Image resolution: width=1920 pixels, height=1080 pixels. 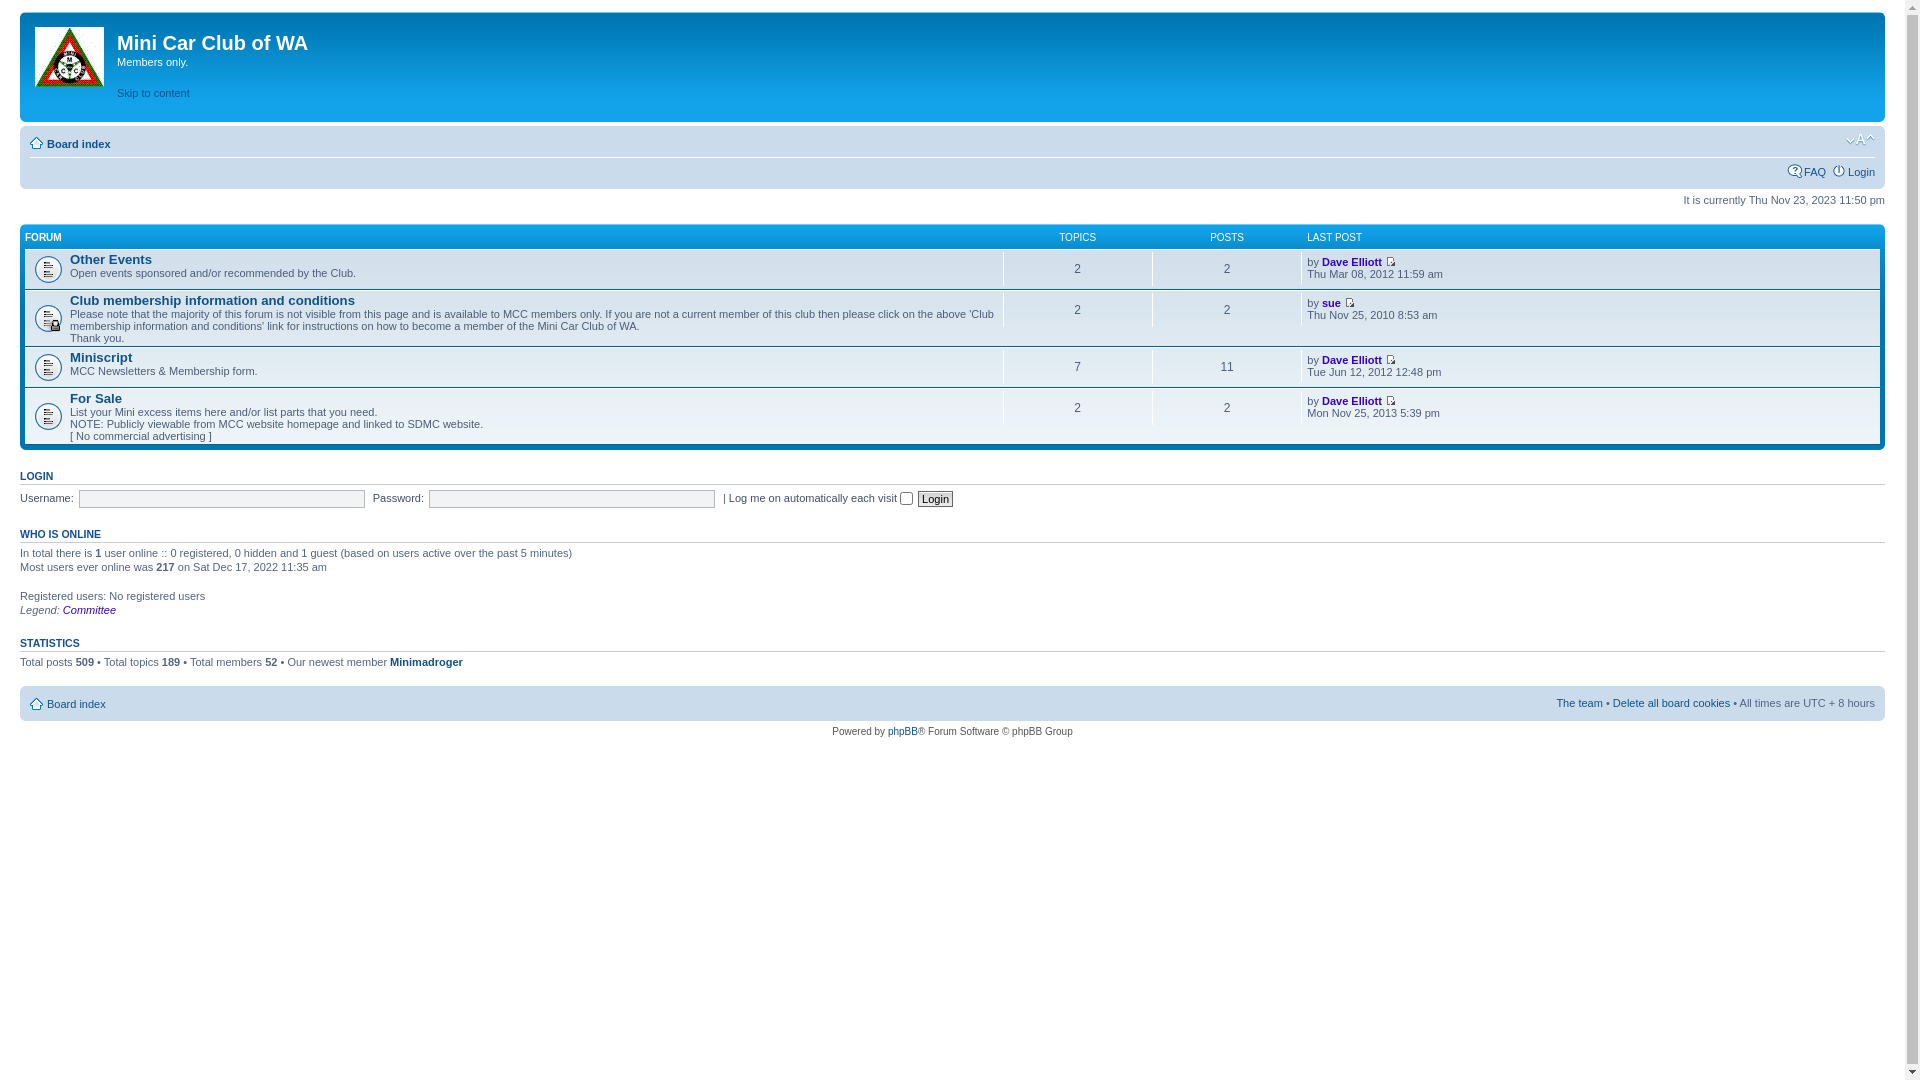 What do you see at coordinates (36, 476) in the screenshot?
I see `LOGIN` at bounding box center [36, 476].